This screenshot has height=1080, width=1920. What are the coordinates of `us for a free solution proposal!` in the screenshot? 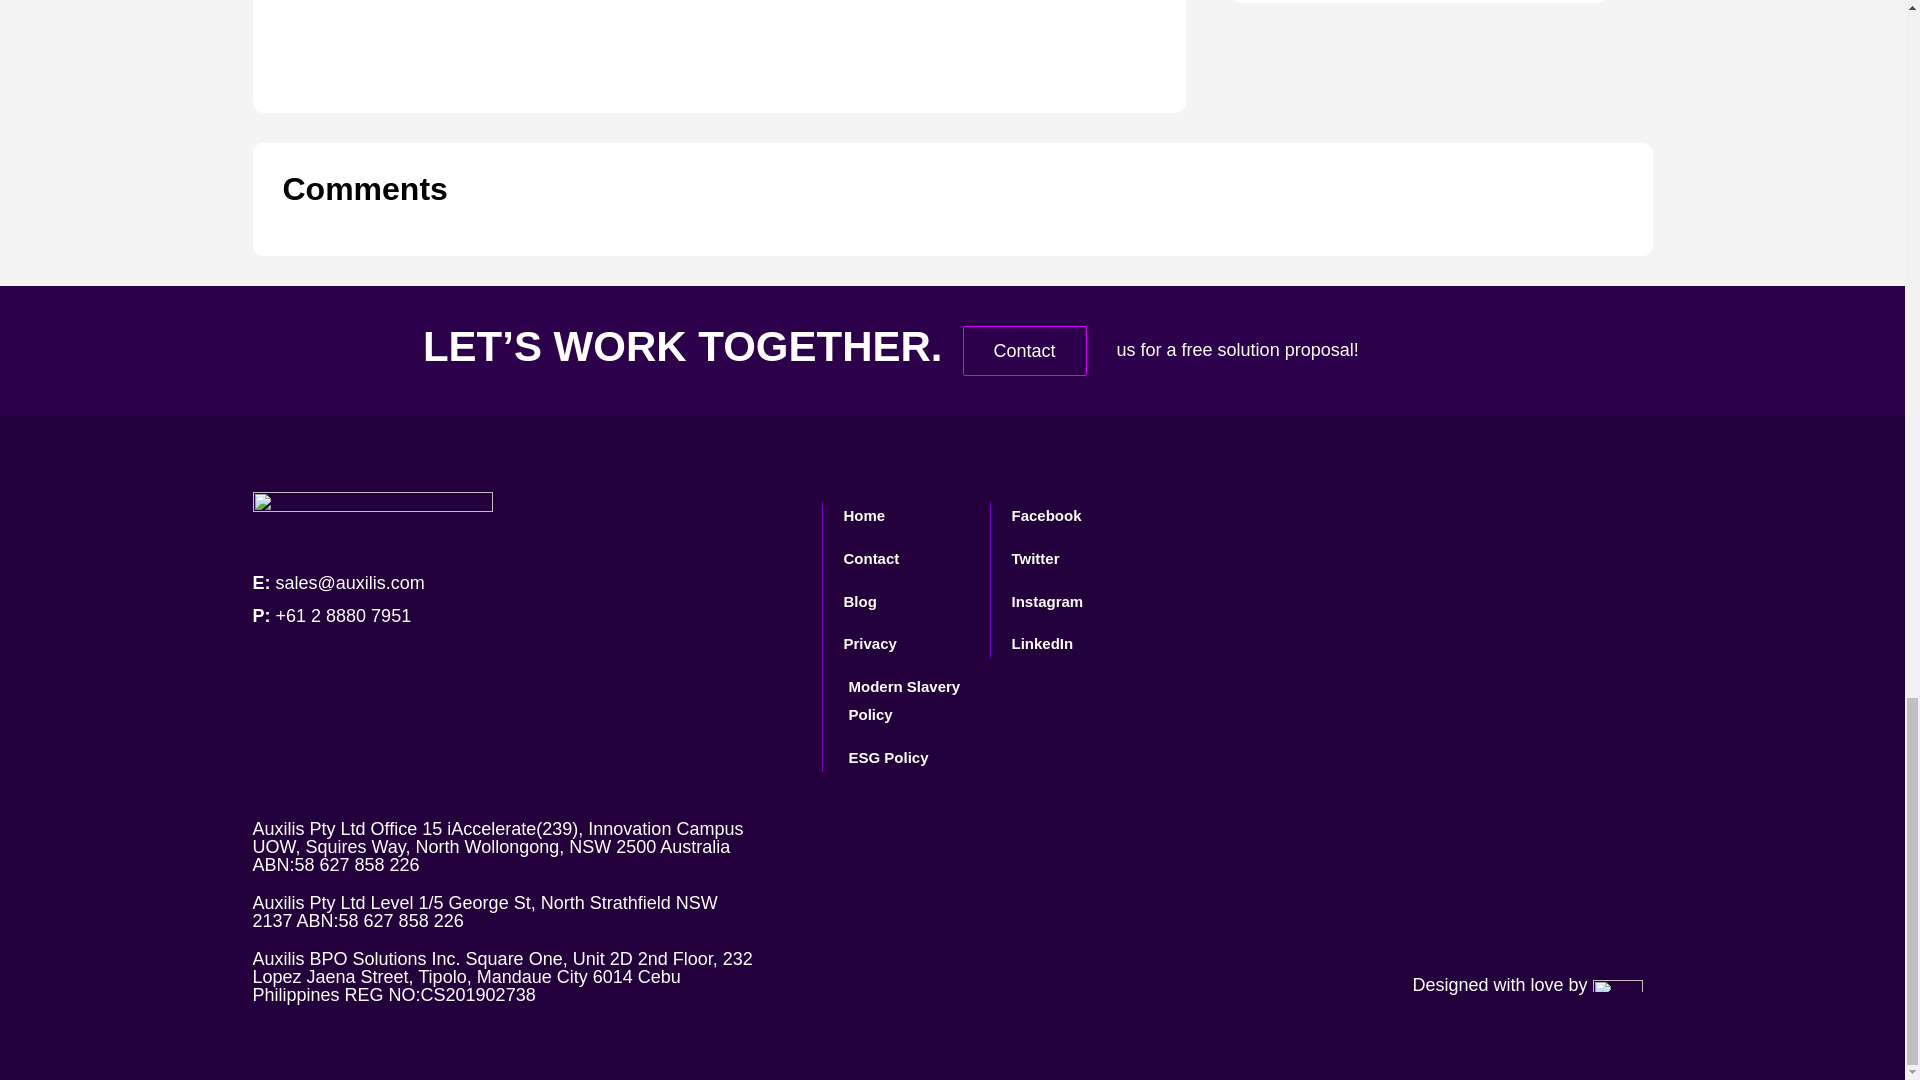 It's located at (1237, 350).